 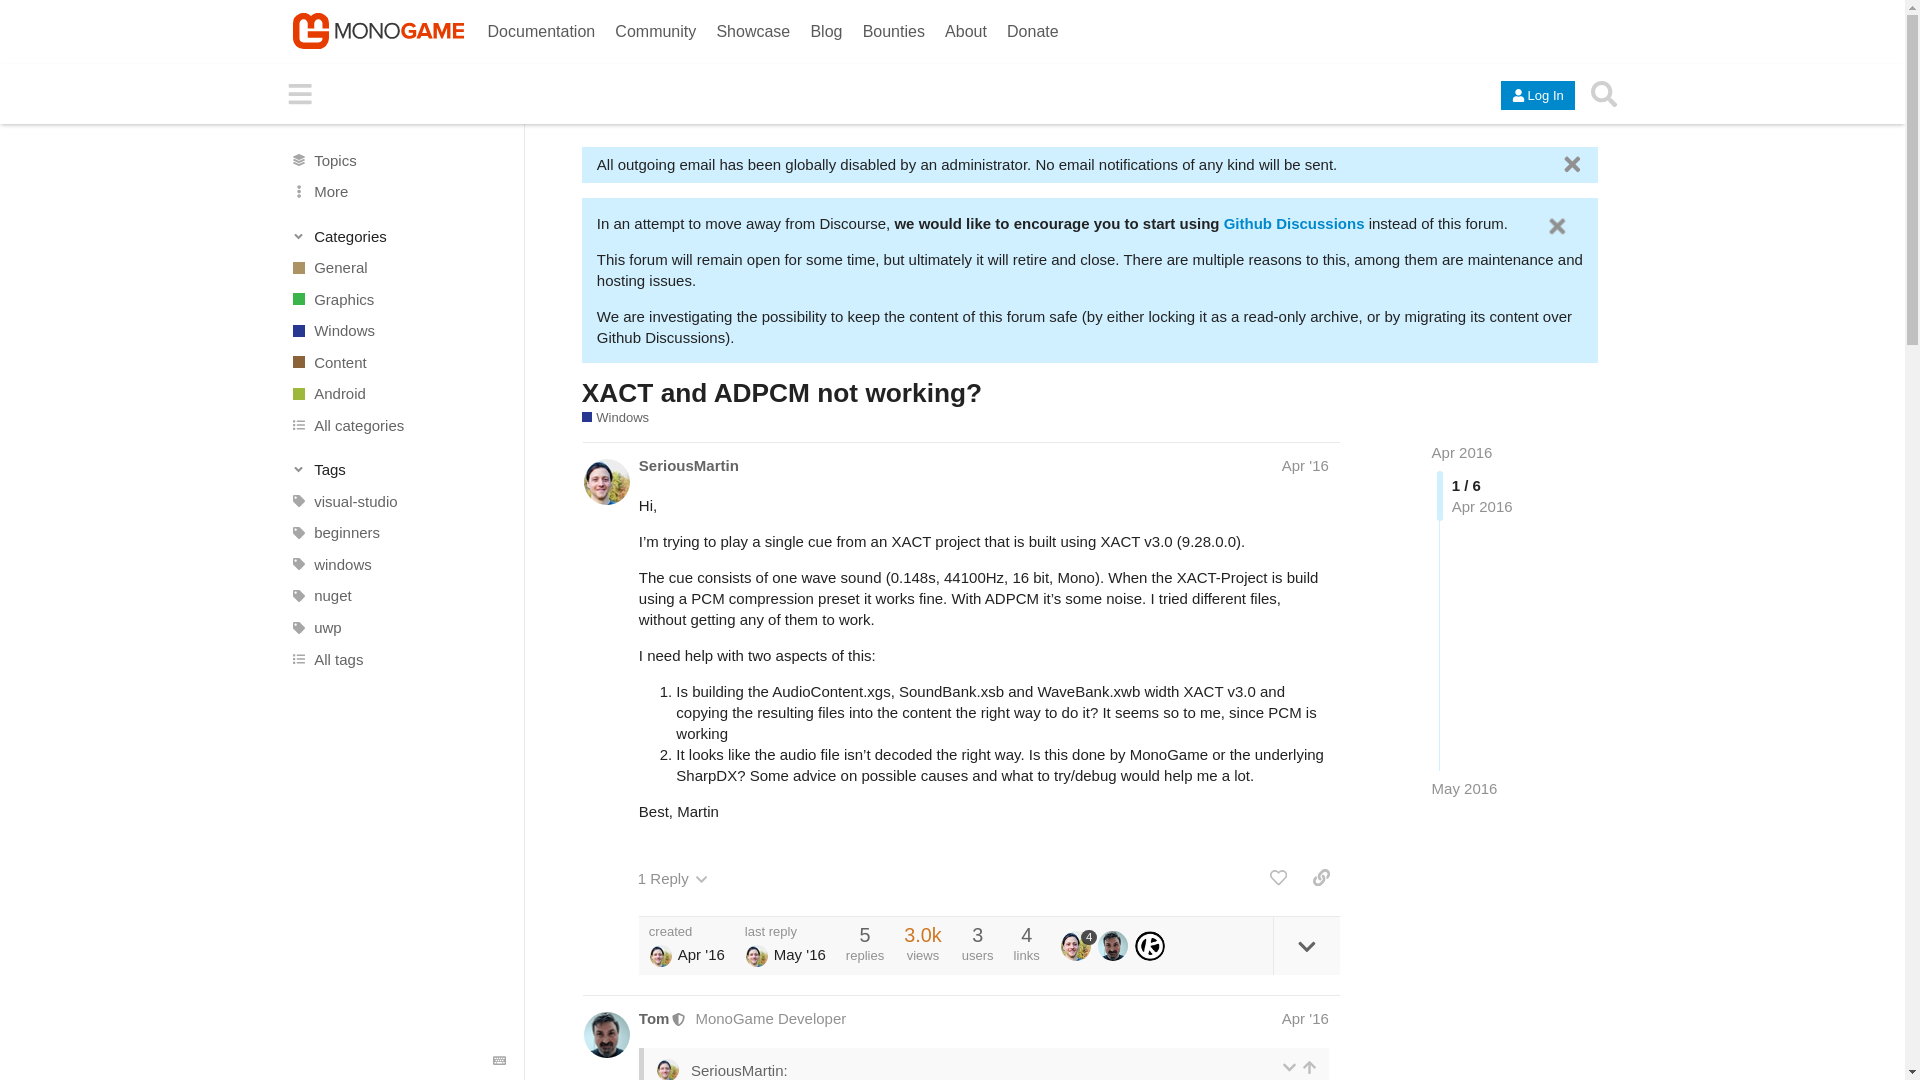 What do you see at coordinates (965, 25) in the screenshot?
I see `About` at bounding box center [965, 25].